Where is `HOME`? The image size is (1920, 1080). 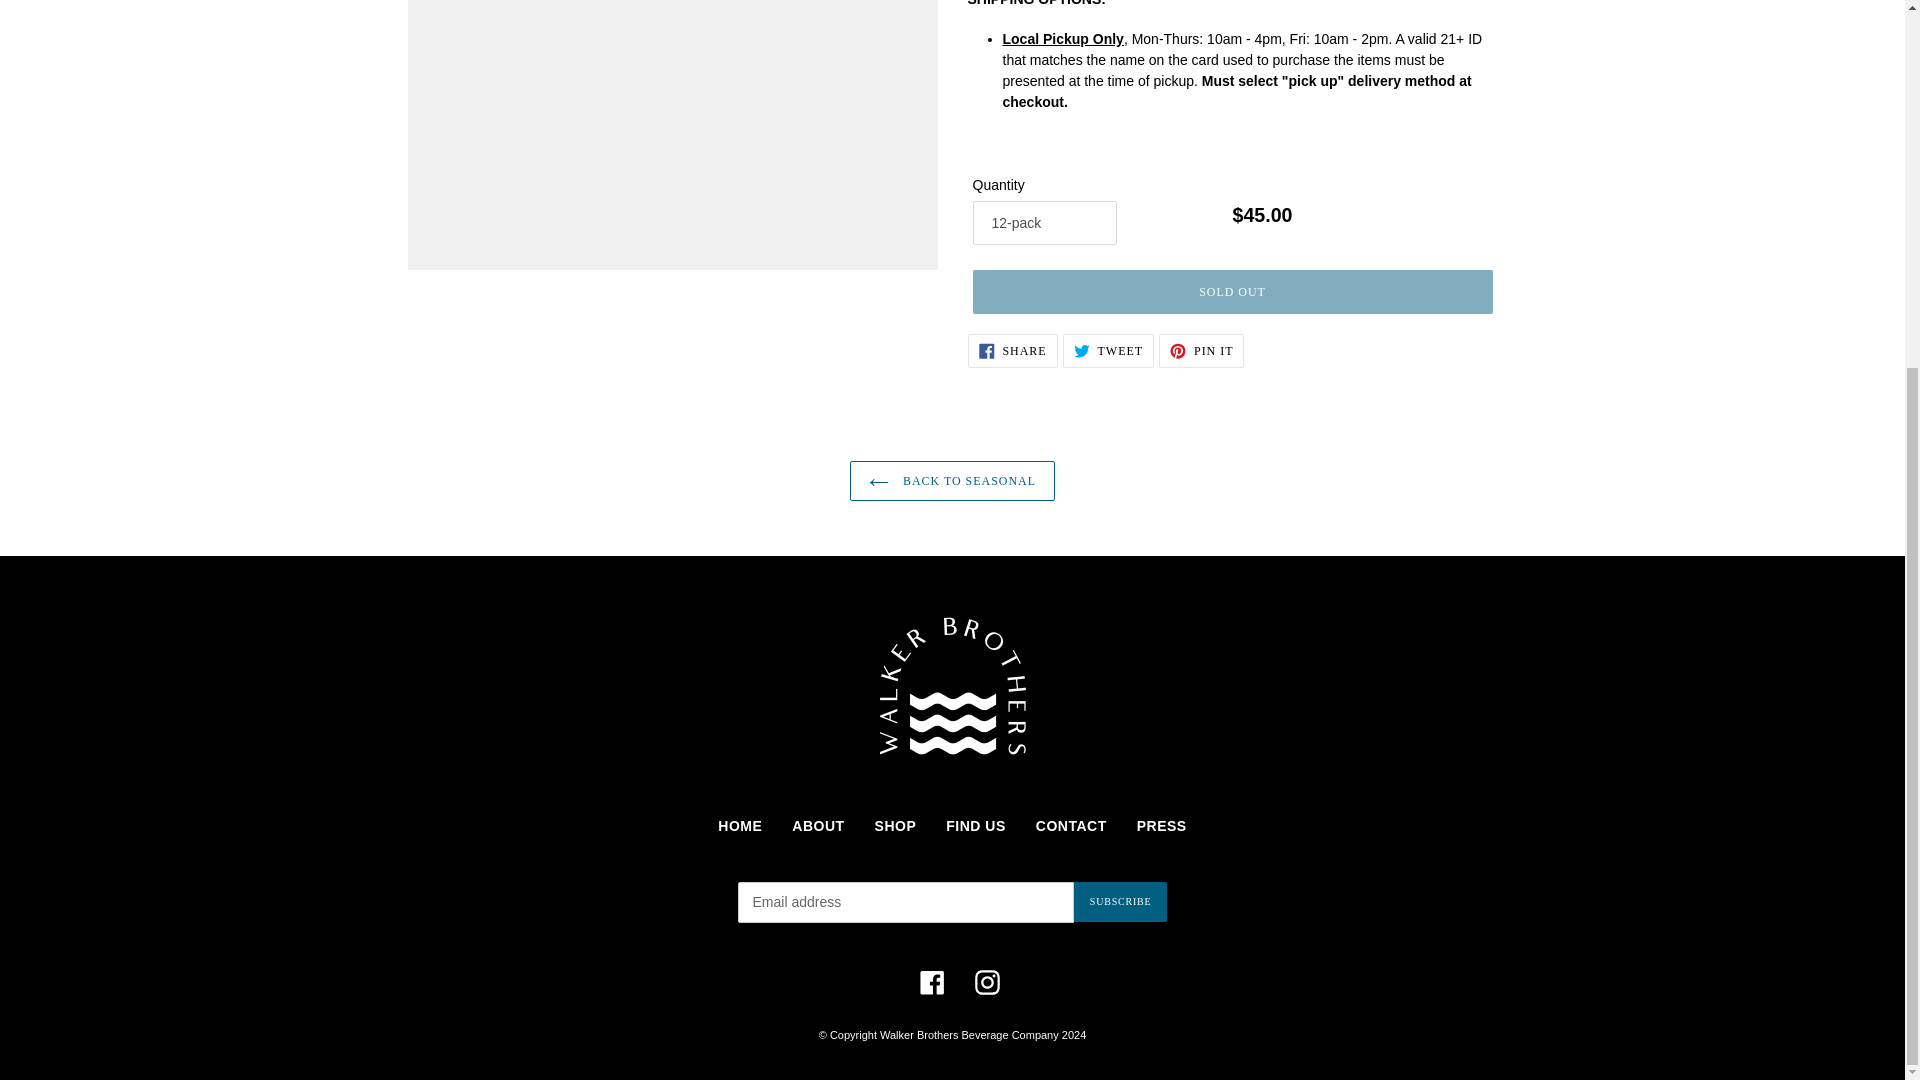 HOME is located at coordinates (740, 825).